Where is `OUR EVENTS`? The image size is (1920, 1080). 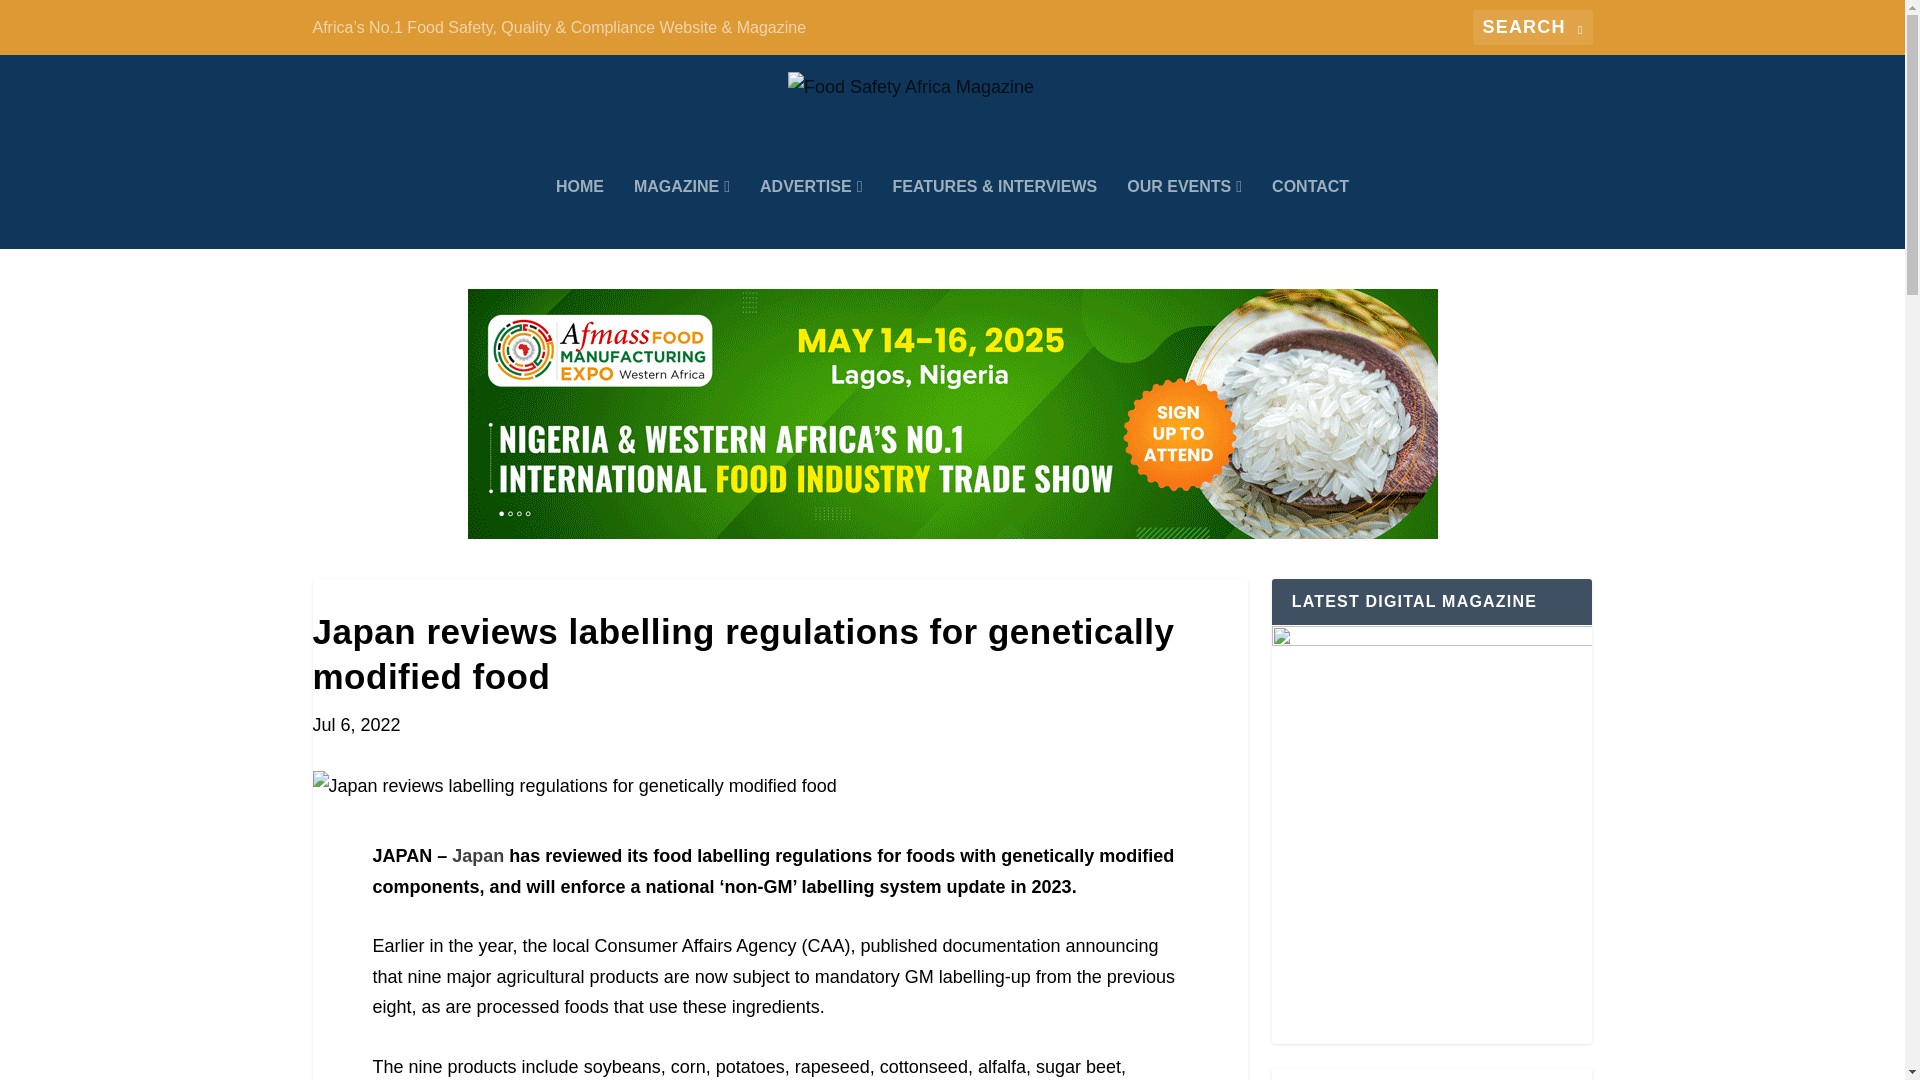 OUR EVENTS is located at coordinates (1184, 214).